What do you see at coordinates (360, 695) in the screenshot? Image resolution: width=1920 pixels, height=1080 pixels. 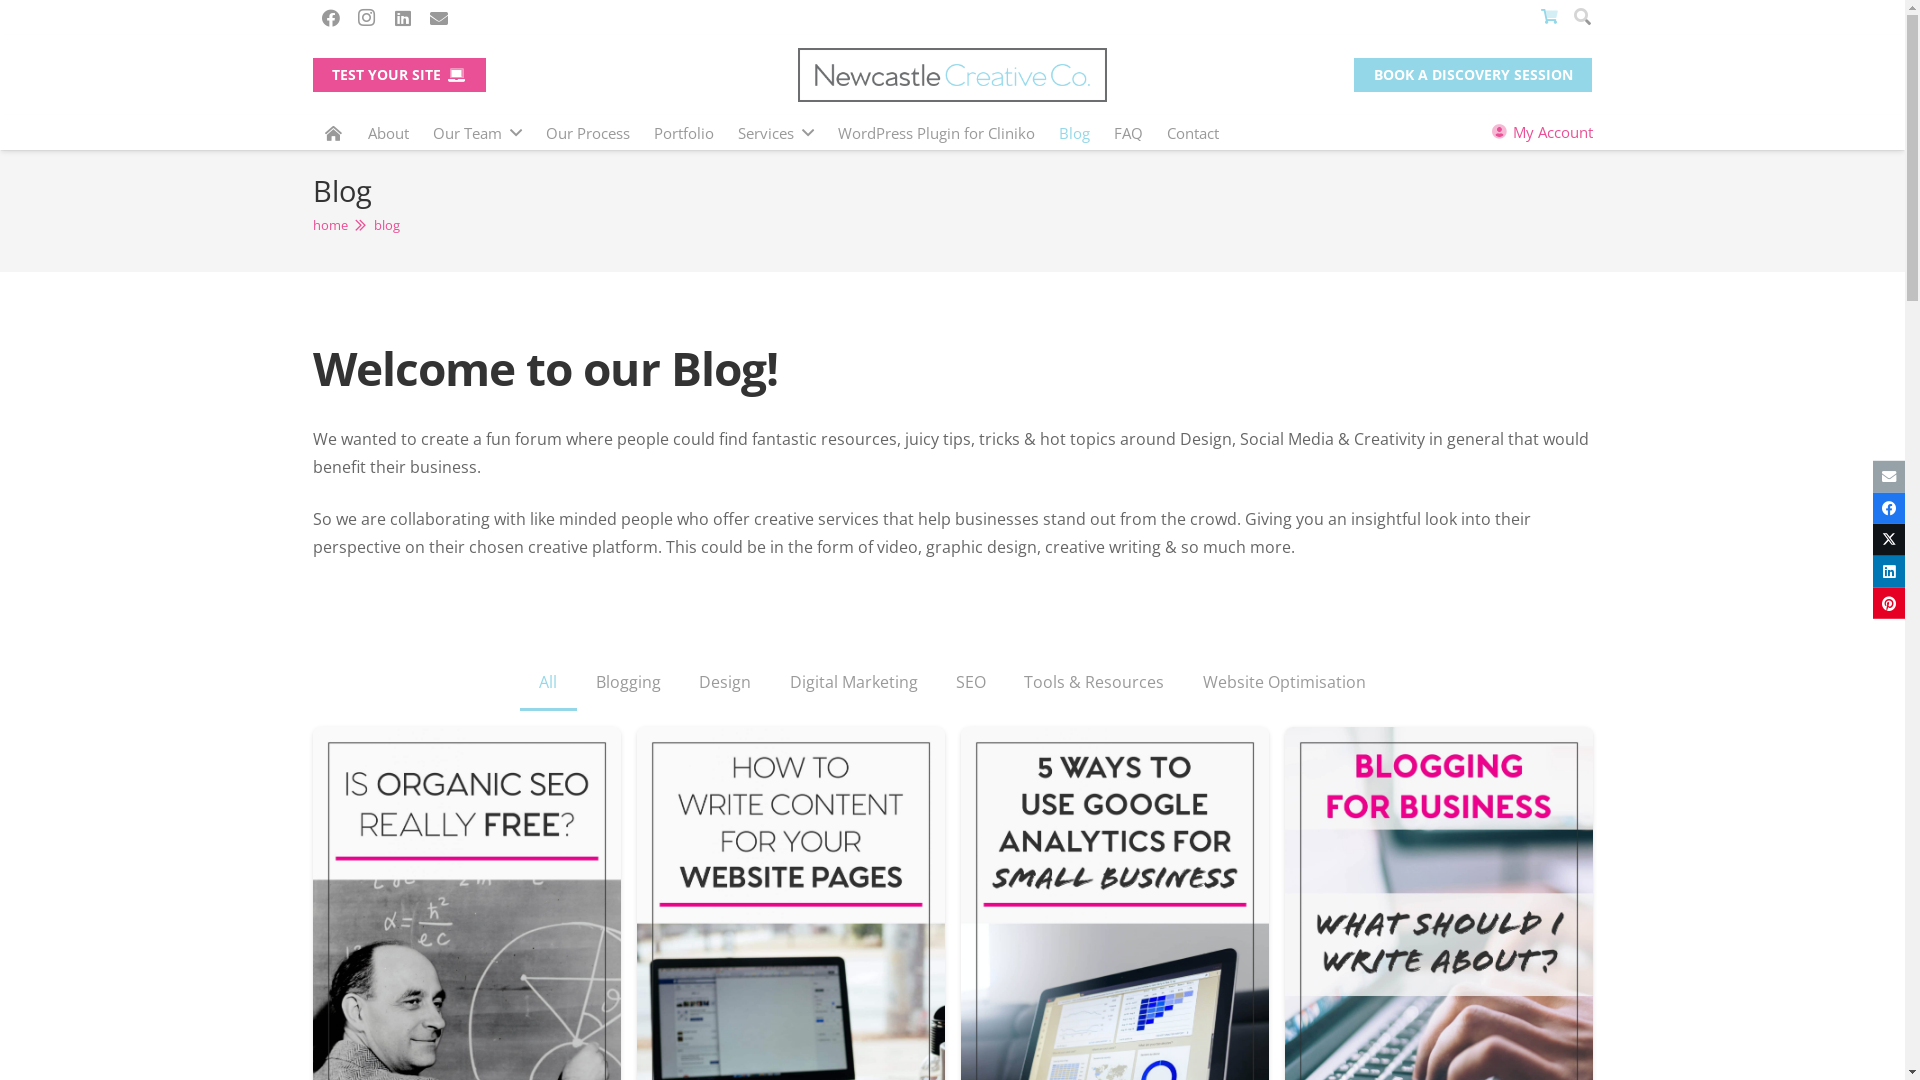 I see `hello` at bounding box center [360, 695].